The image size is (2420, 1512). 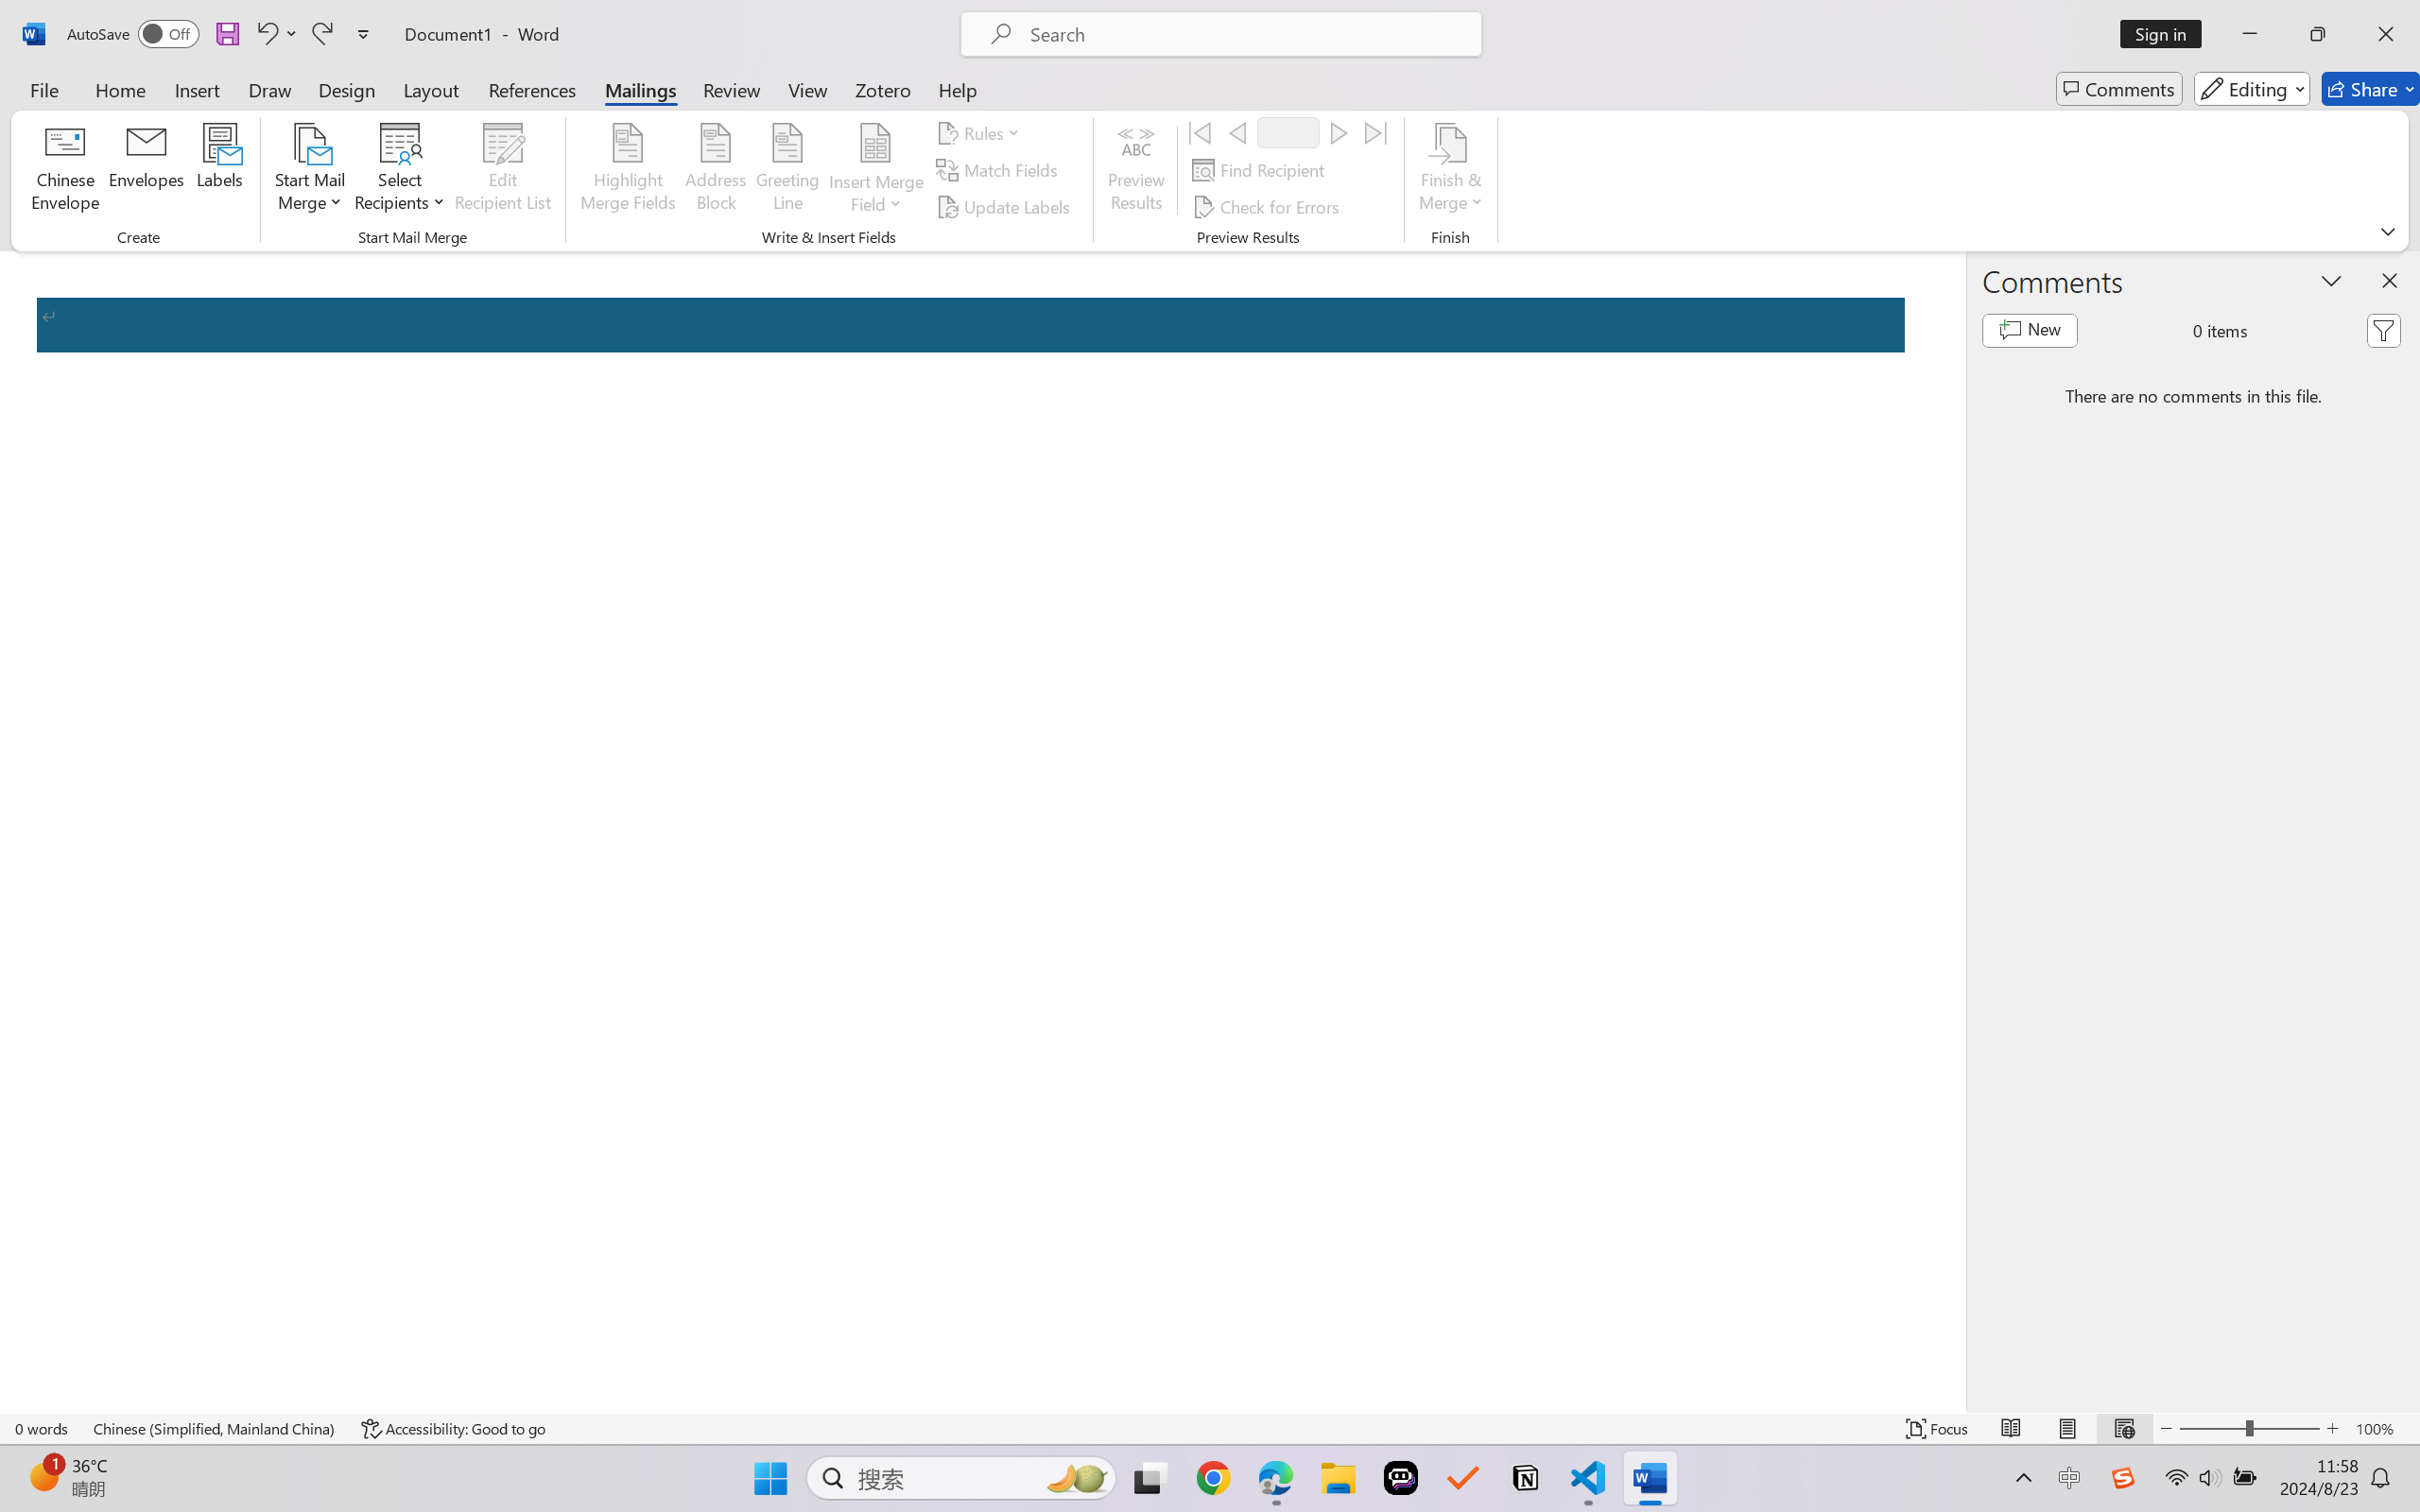 I want to click on AutomationID: menu, so click(x=118, y=491).